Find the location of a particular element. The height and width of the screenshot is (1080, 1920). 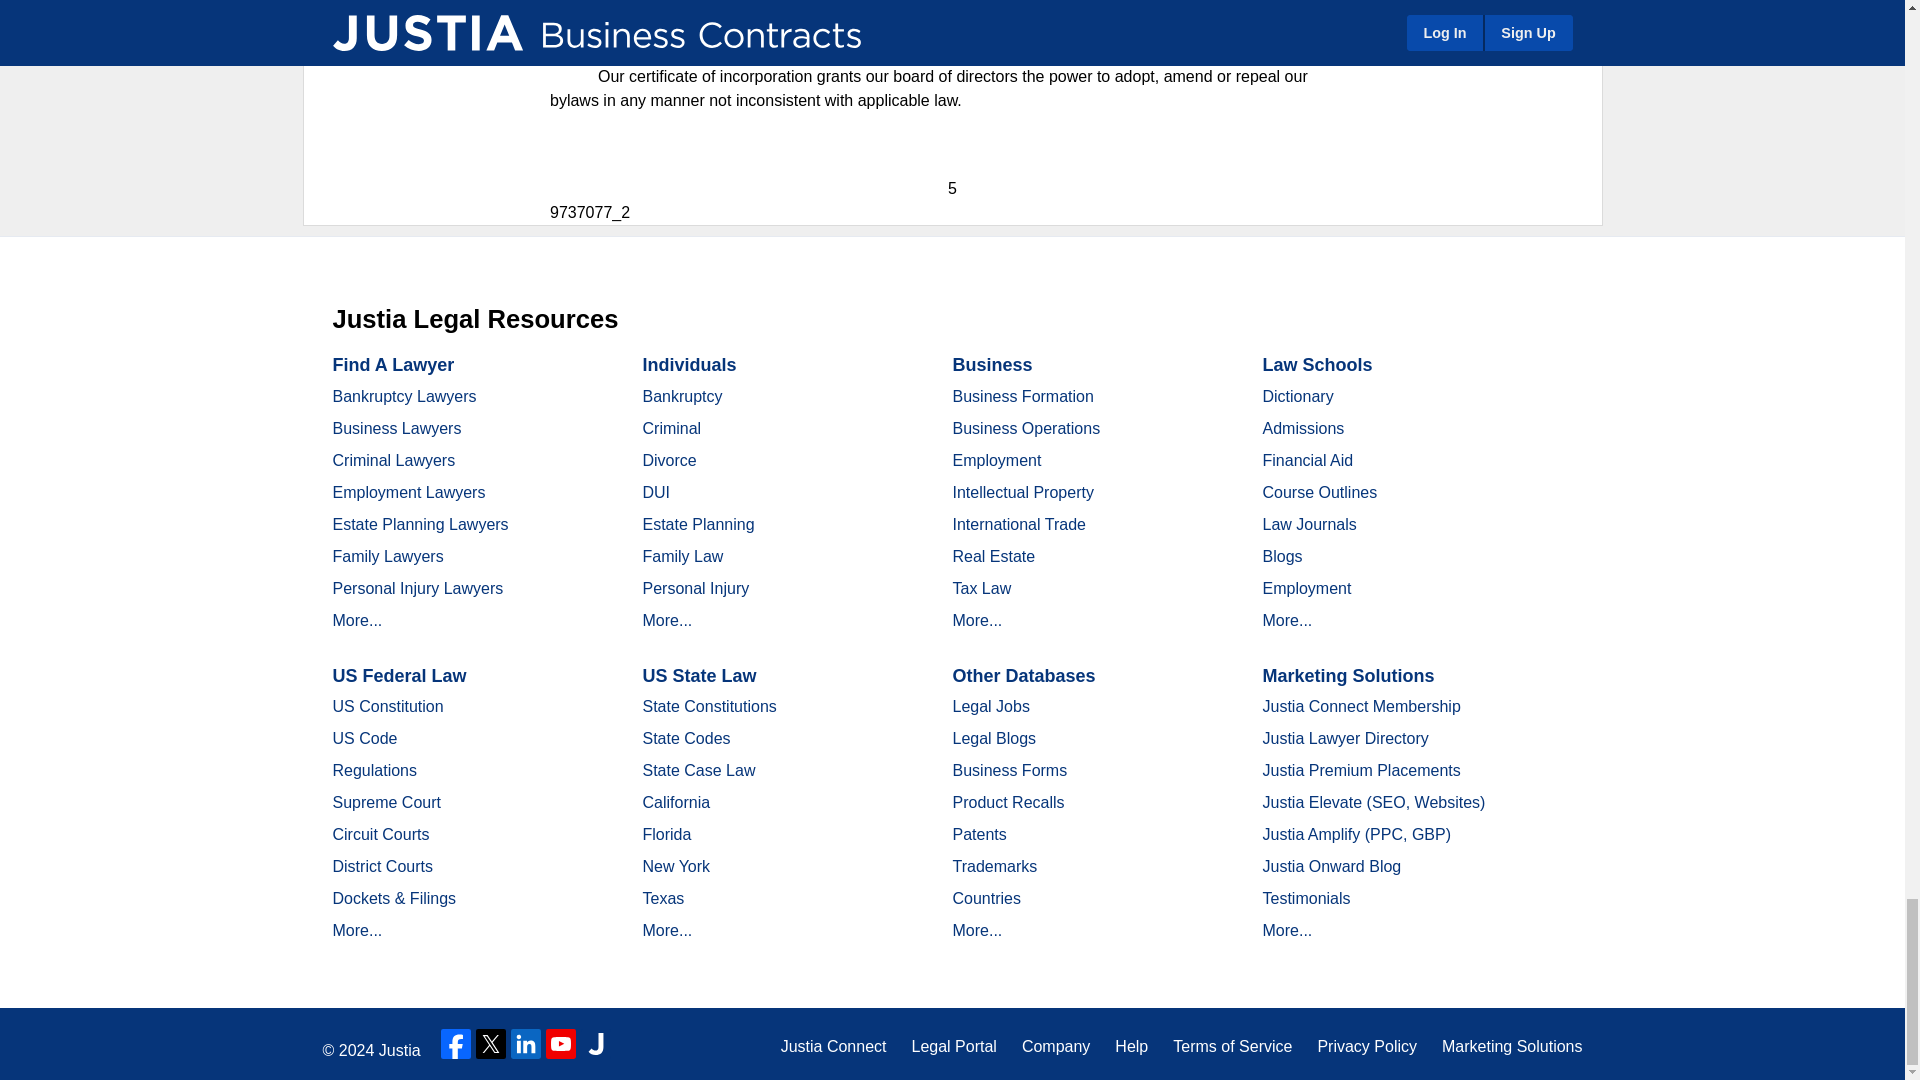

Justia Lawyer Directory is located at coordinates (596, 1044).